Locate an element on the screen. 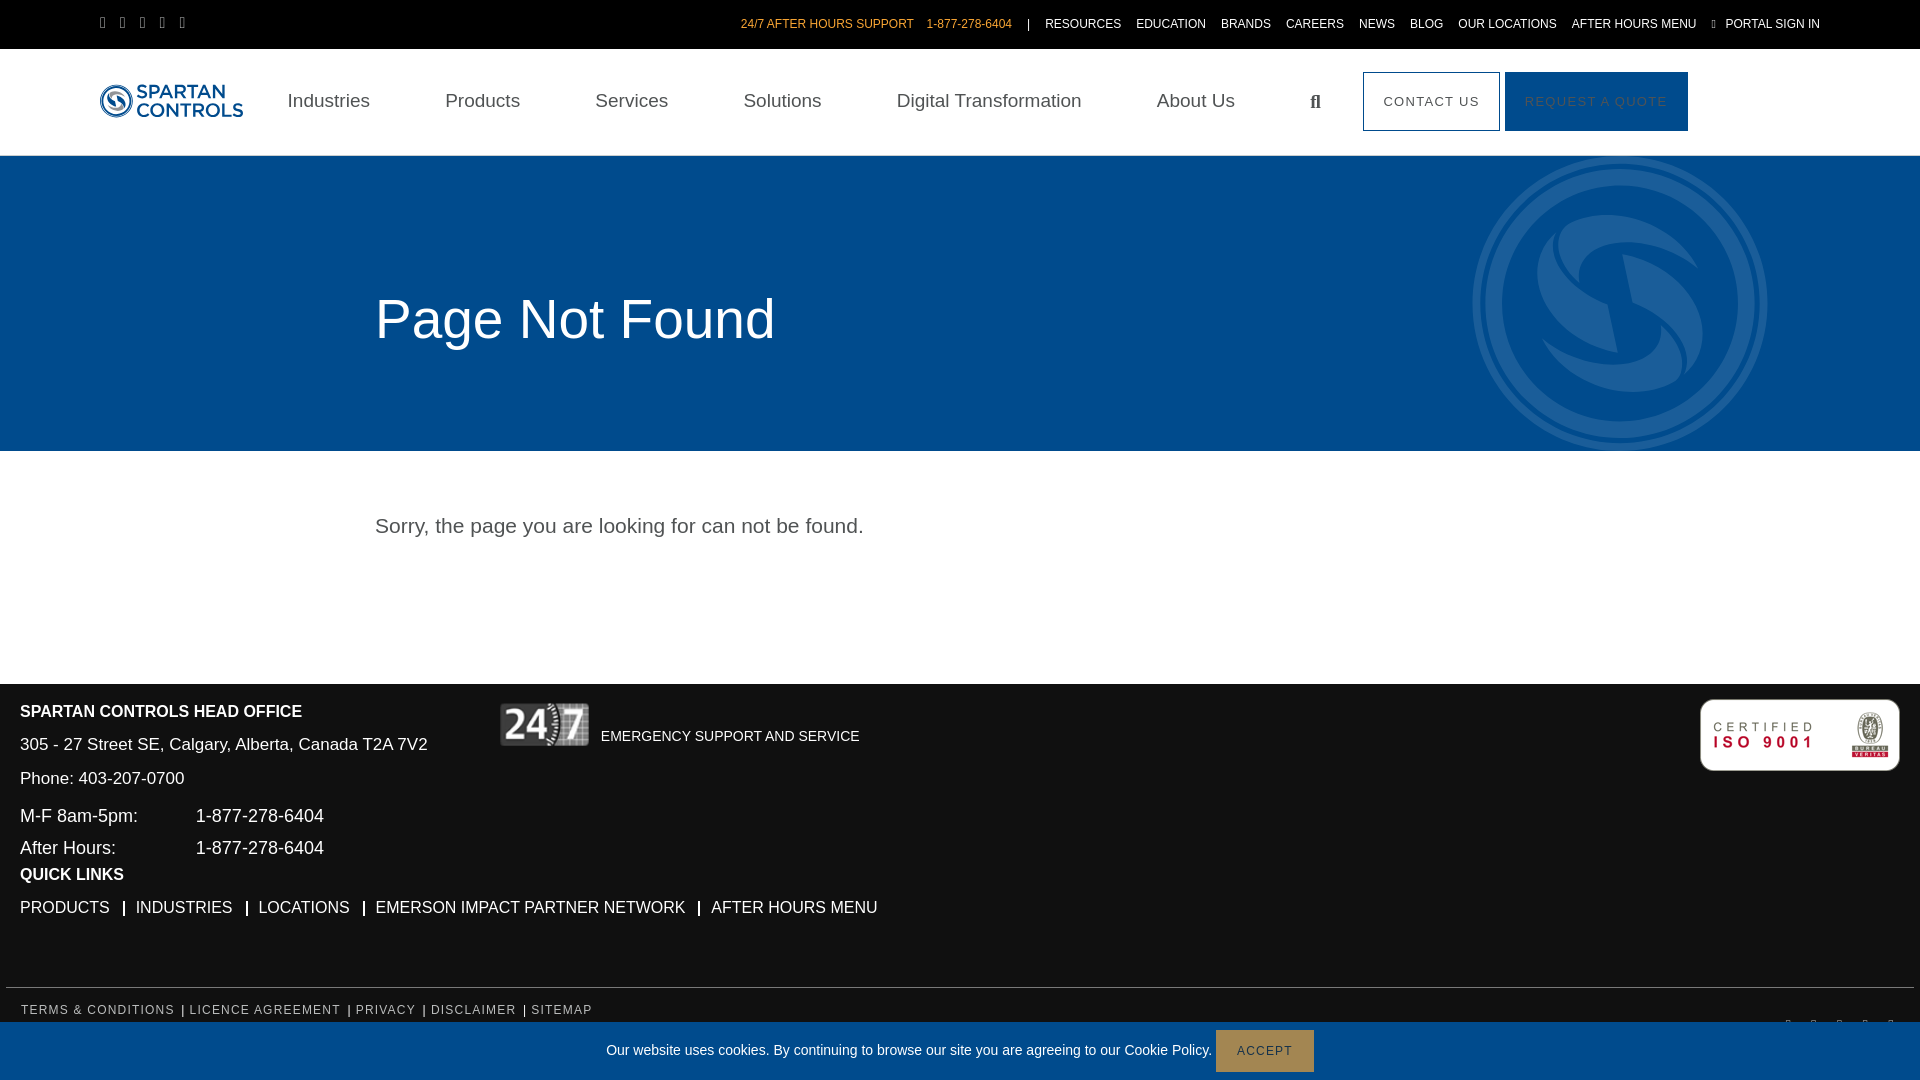 The height and width of the screenshot is (1080, 1920). Facebook is located at coordinates (109, 22).